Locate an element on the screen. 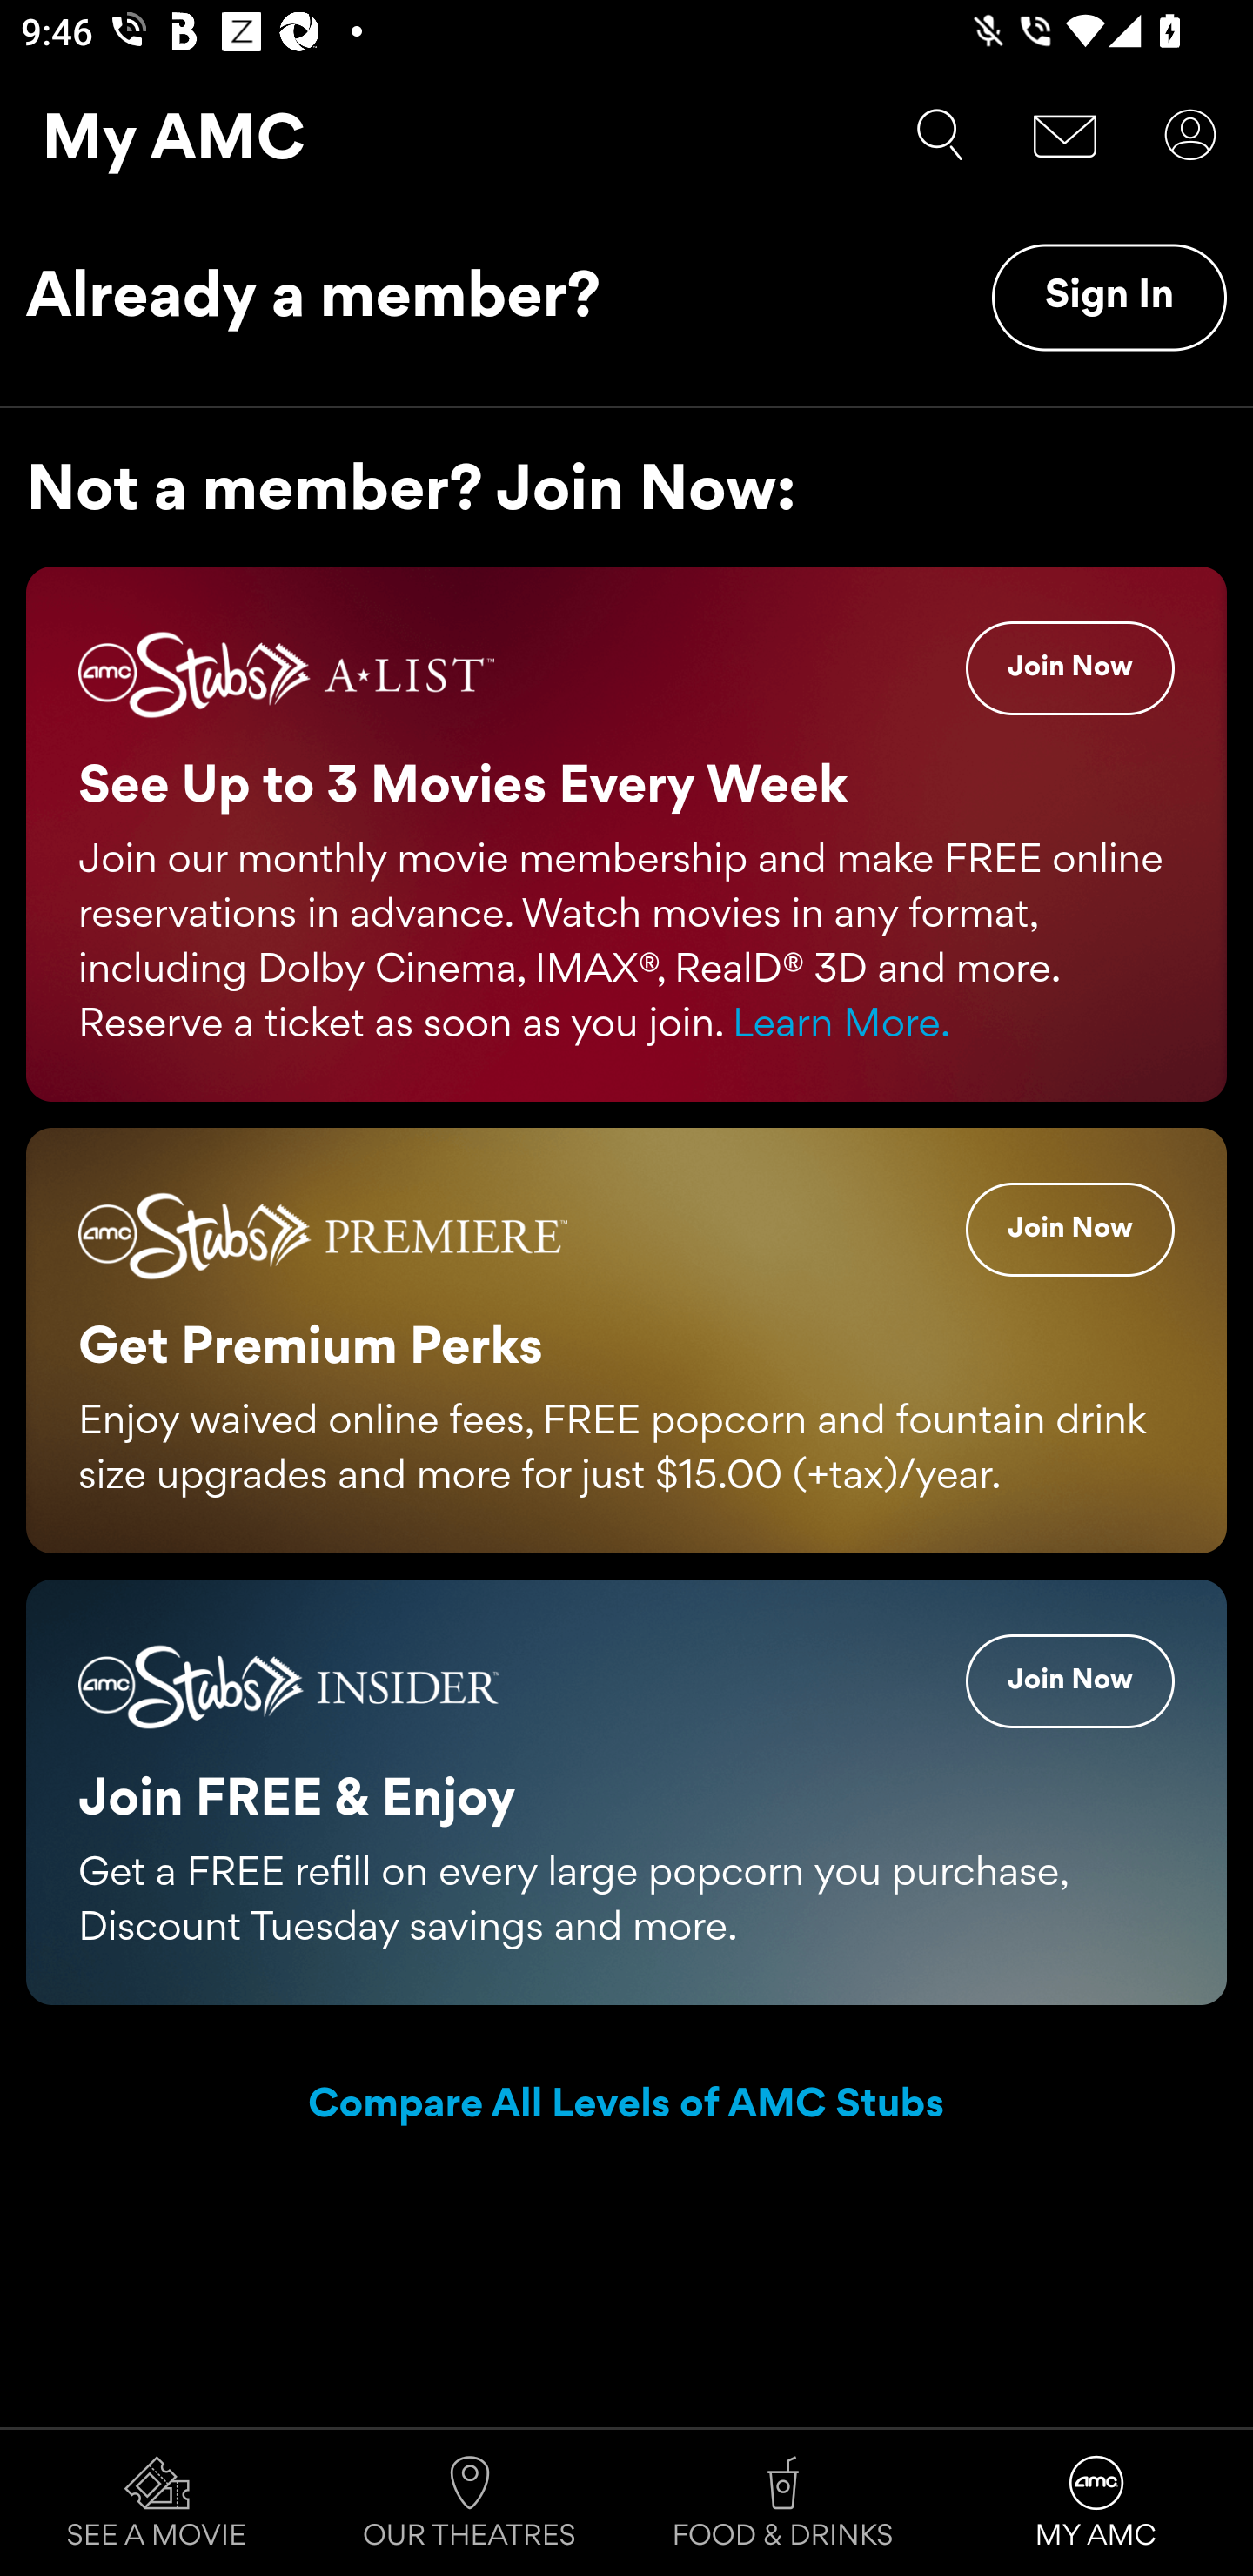 The image size is (1253, 2576). FOOD & DRINKS
Tab 3 of 4 is located at coordinates (783, 2503).